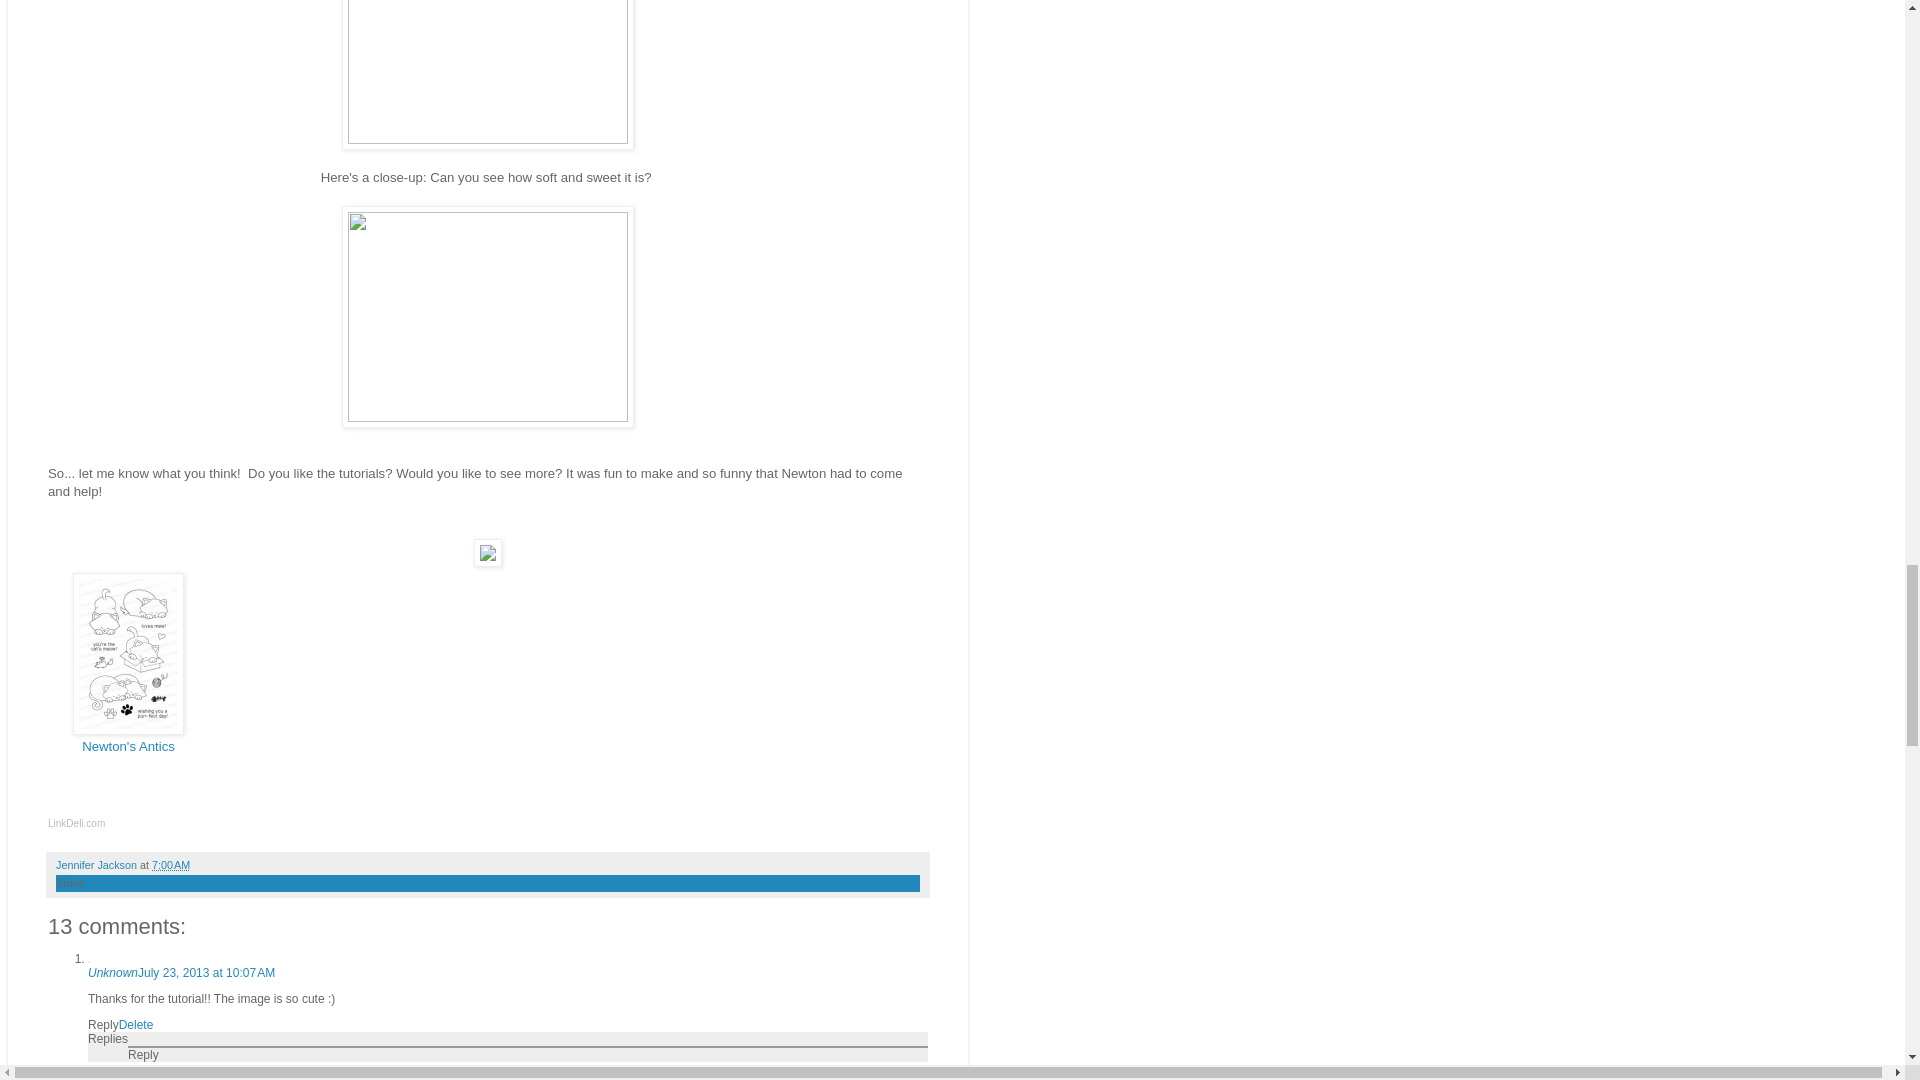 Image resolution: width=1920 pixels, height=1080 pixels. What do you see at coordinates (128, 730) in the screenshot?
I see `Newton's Antics` at bounding box center [128, 730].